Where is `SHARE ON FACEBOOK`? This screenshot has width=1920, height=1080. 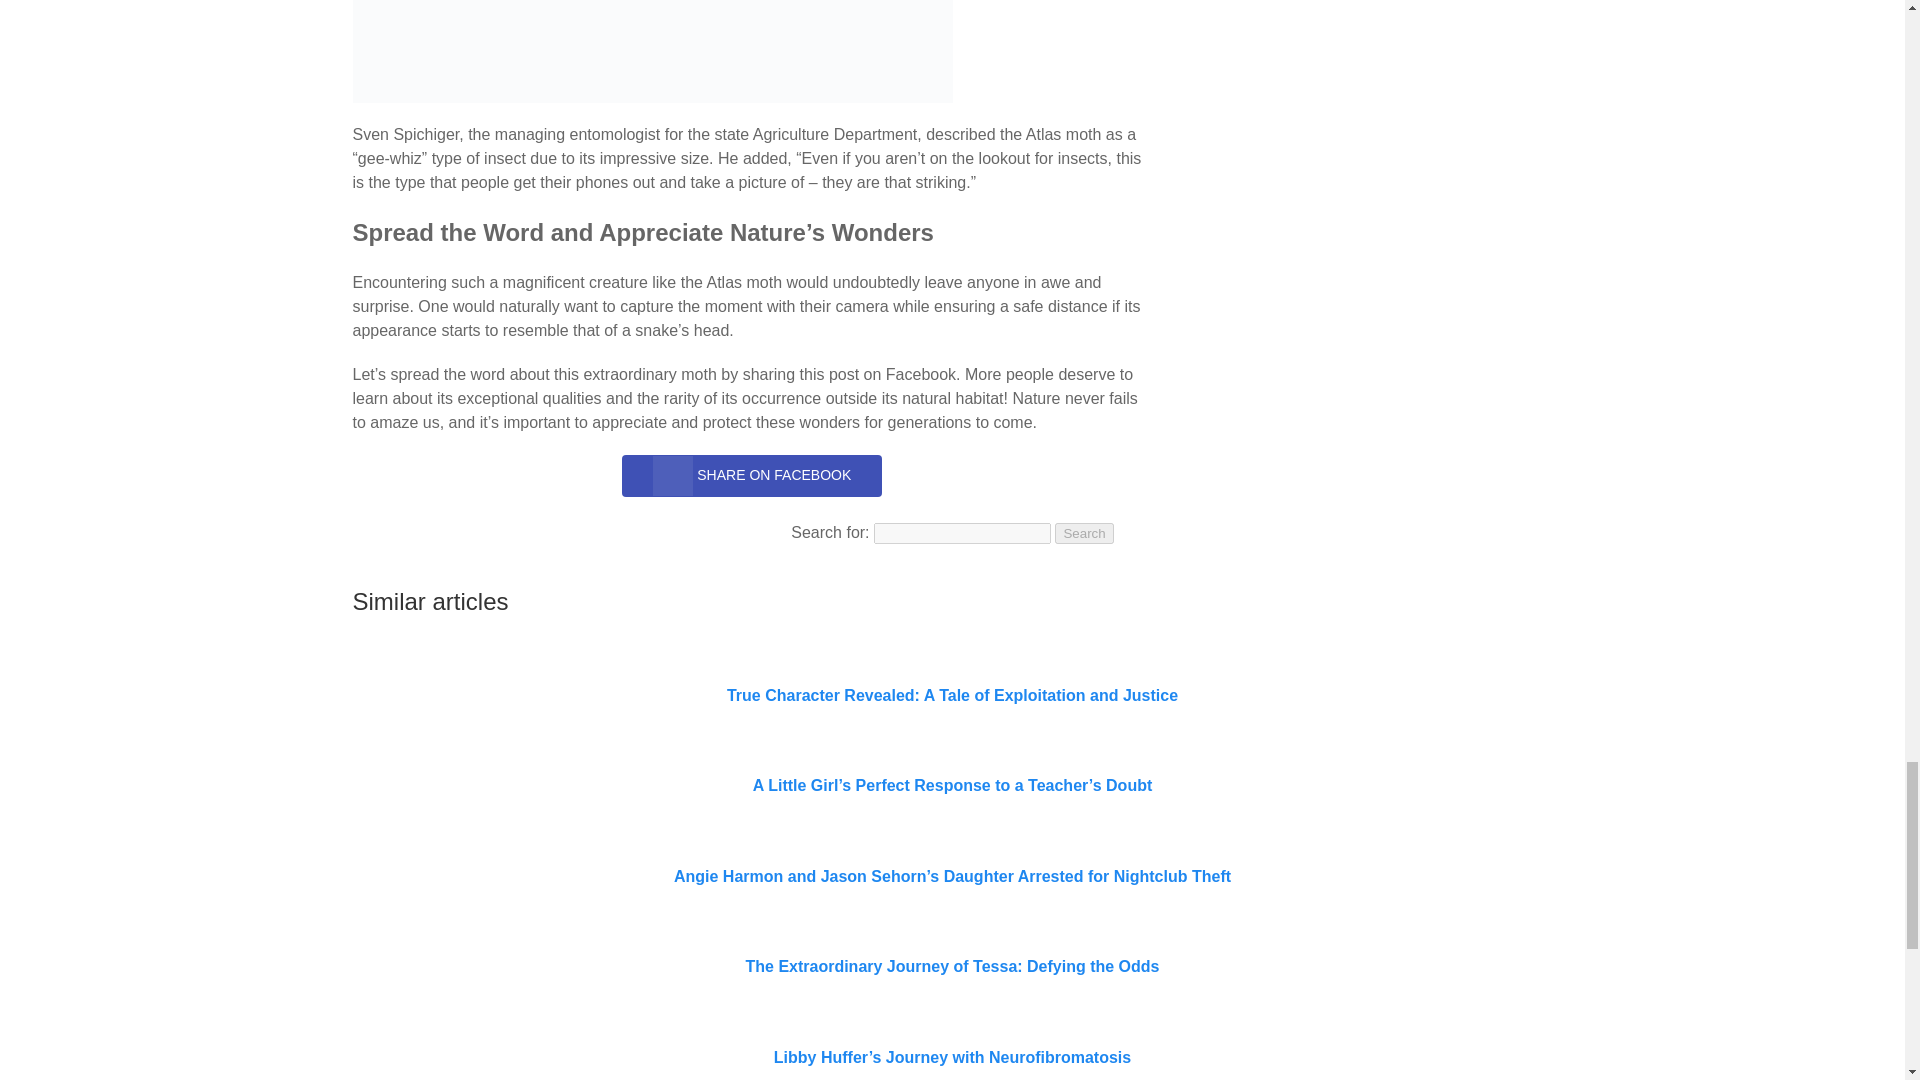
SHARE ON FACEBOOK is located at coordinates (752, 475).